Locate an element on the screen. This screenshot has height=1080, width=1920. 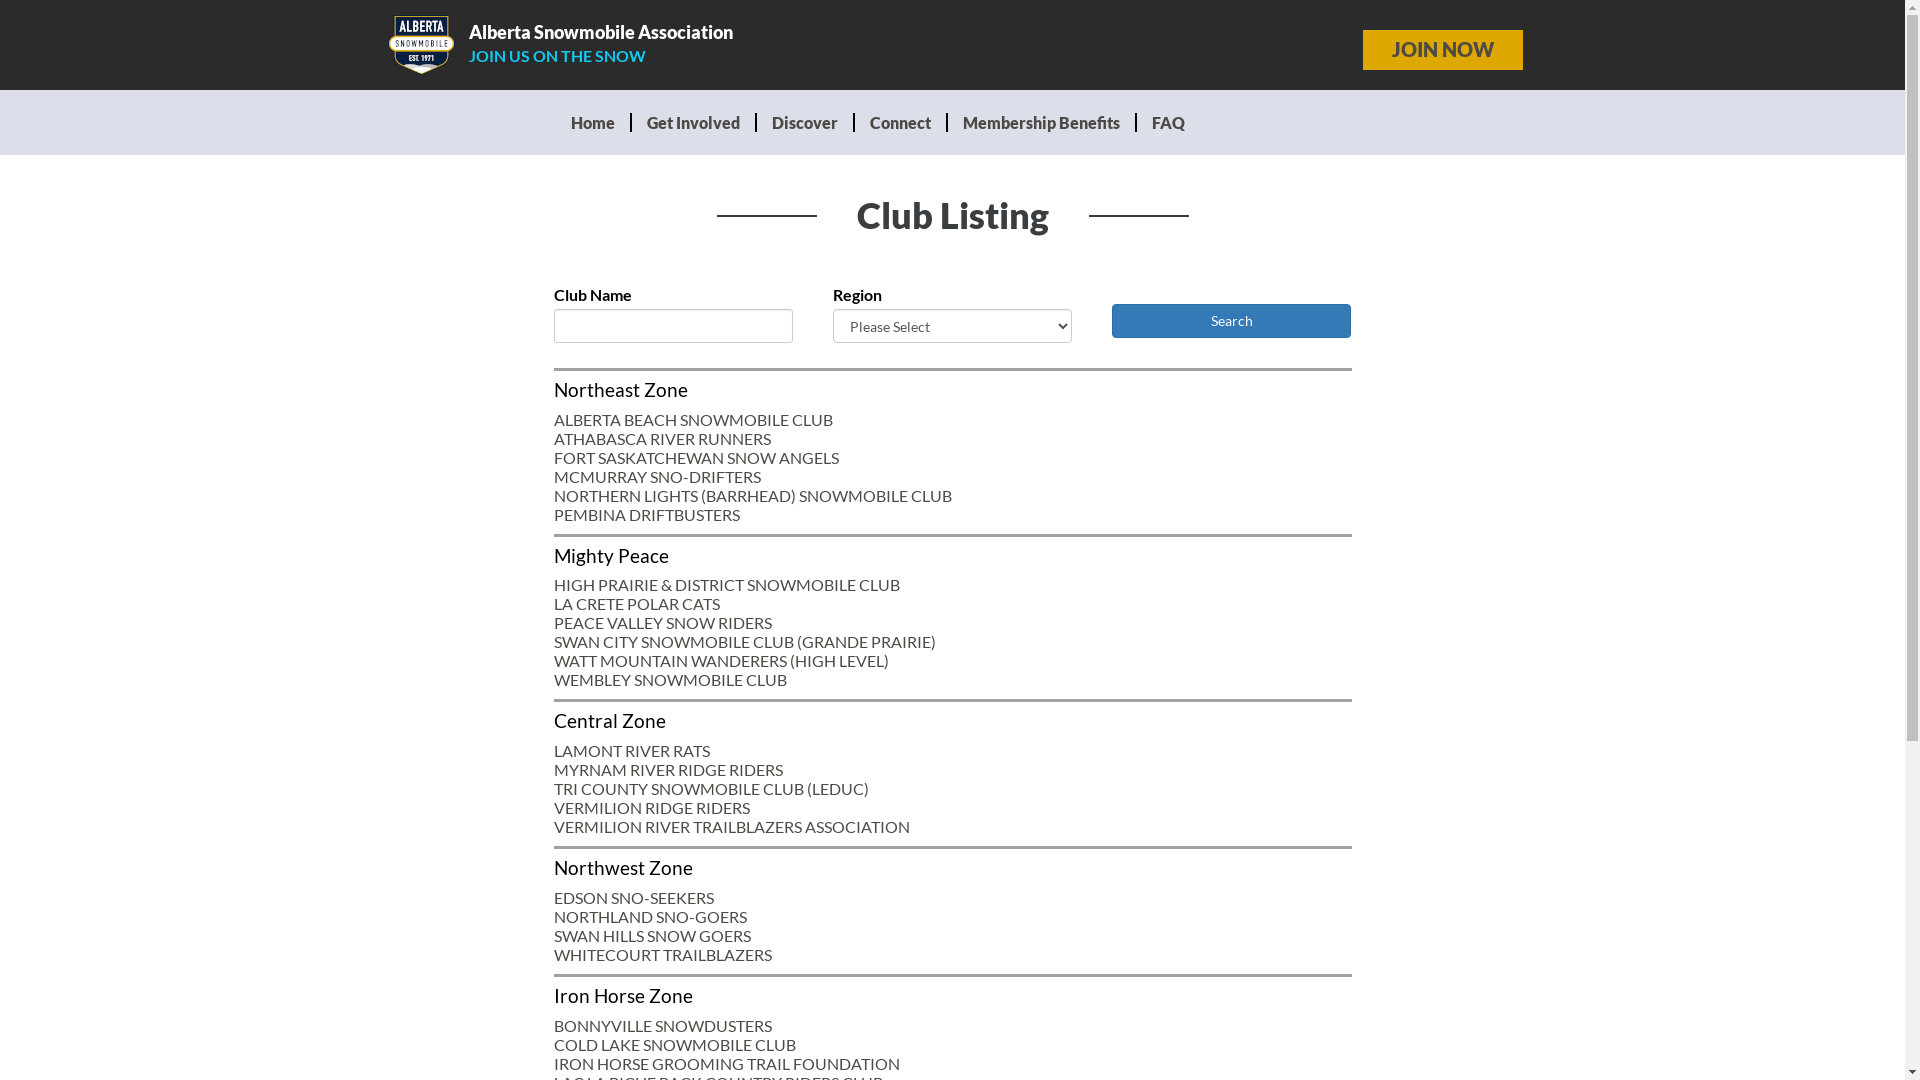
SWAN CITY SNOWMOBILE CLUB (GRANDE PRAIRIE) is located at coordinates (745, 642).